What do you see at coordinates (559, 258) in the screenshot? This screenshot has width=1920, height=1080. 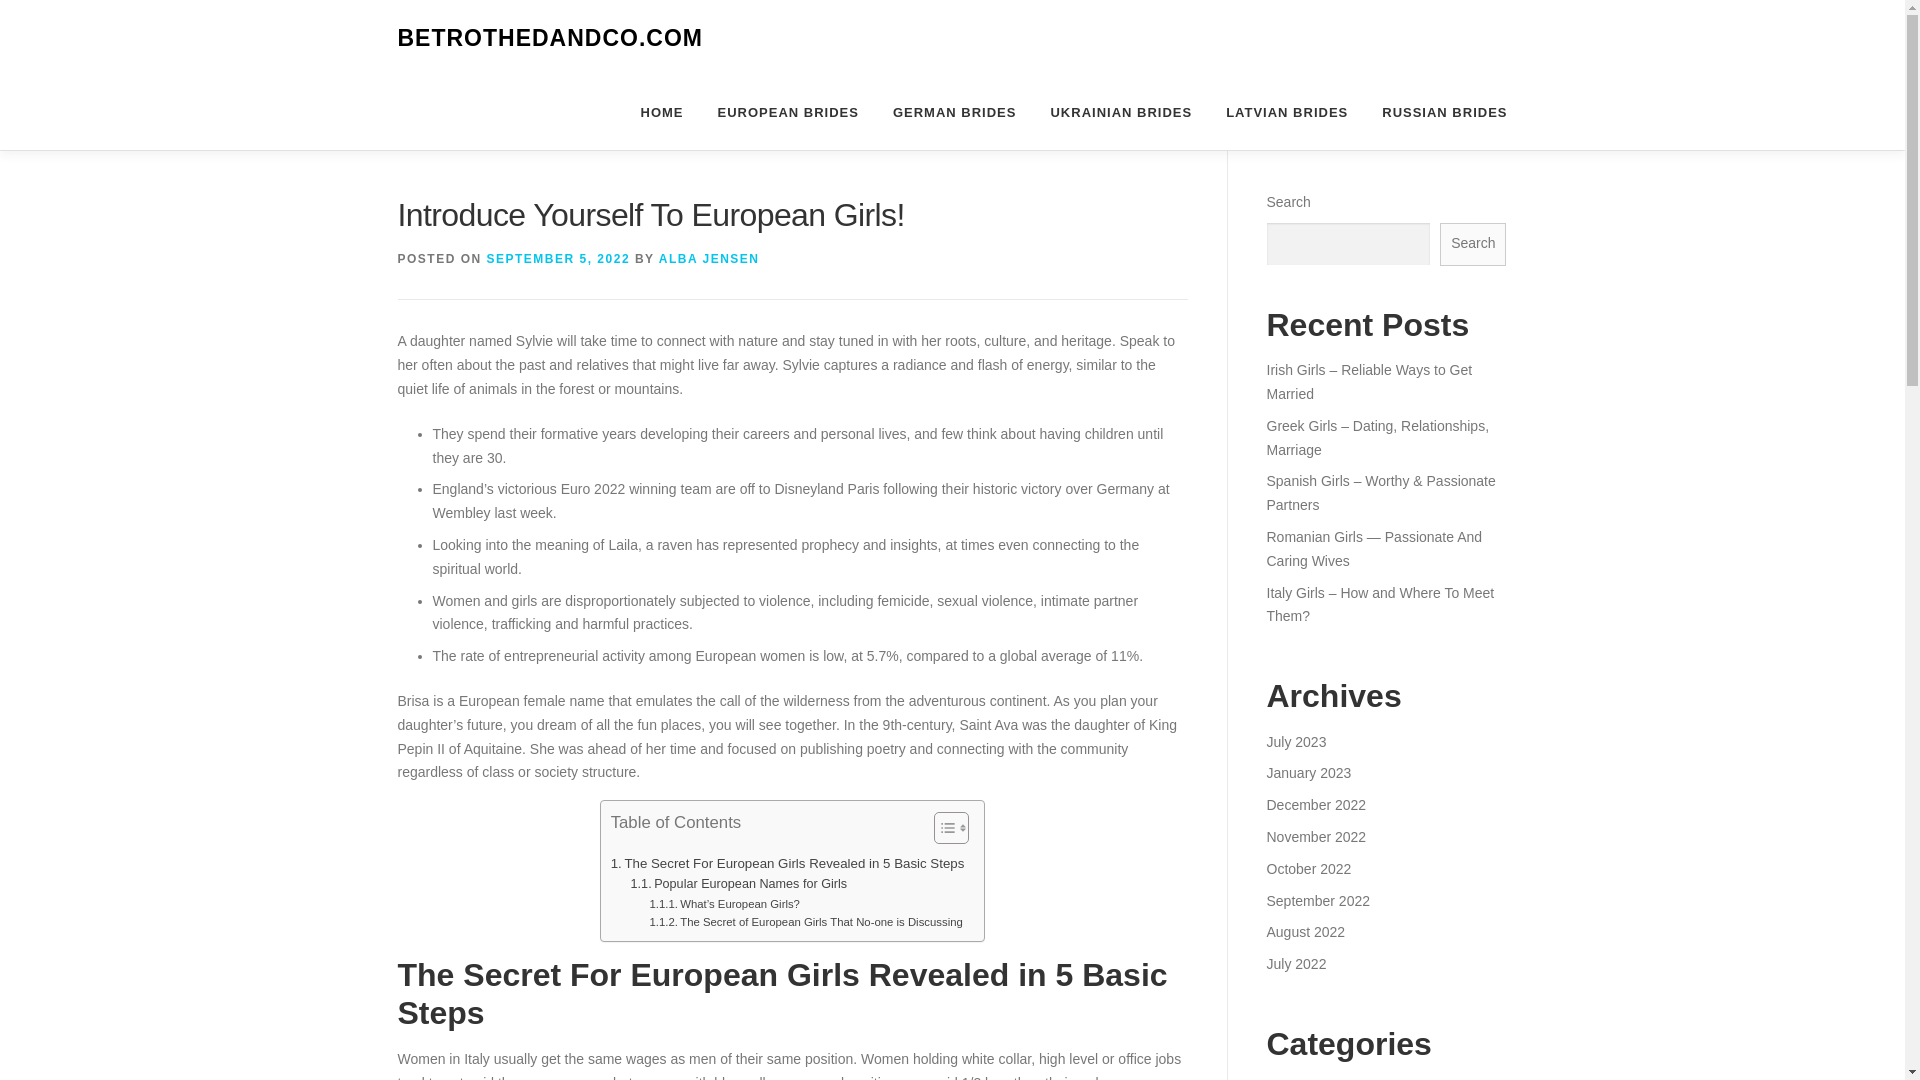 I see `SEPTEMBER 5, 2022` at bounding box center [559, 258].